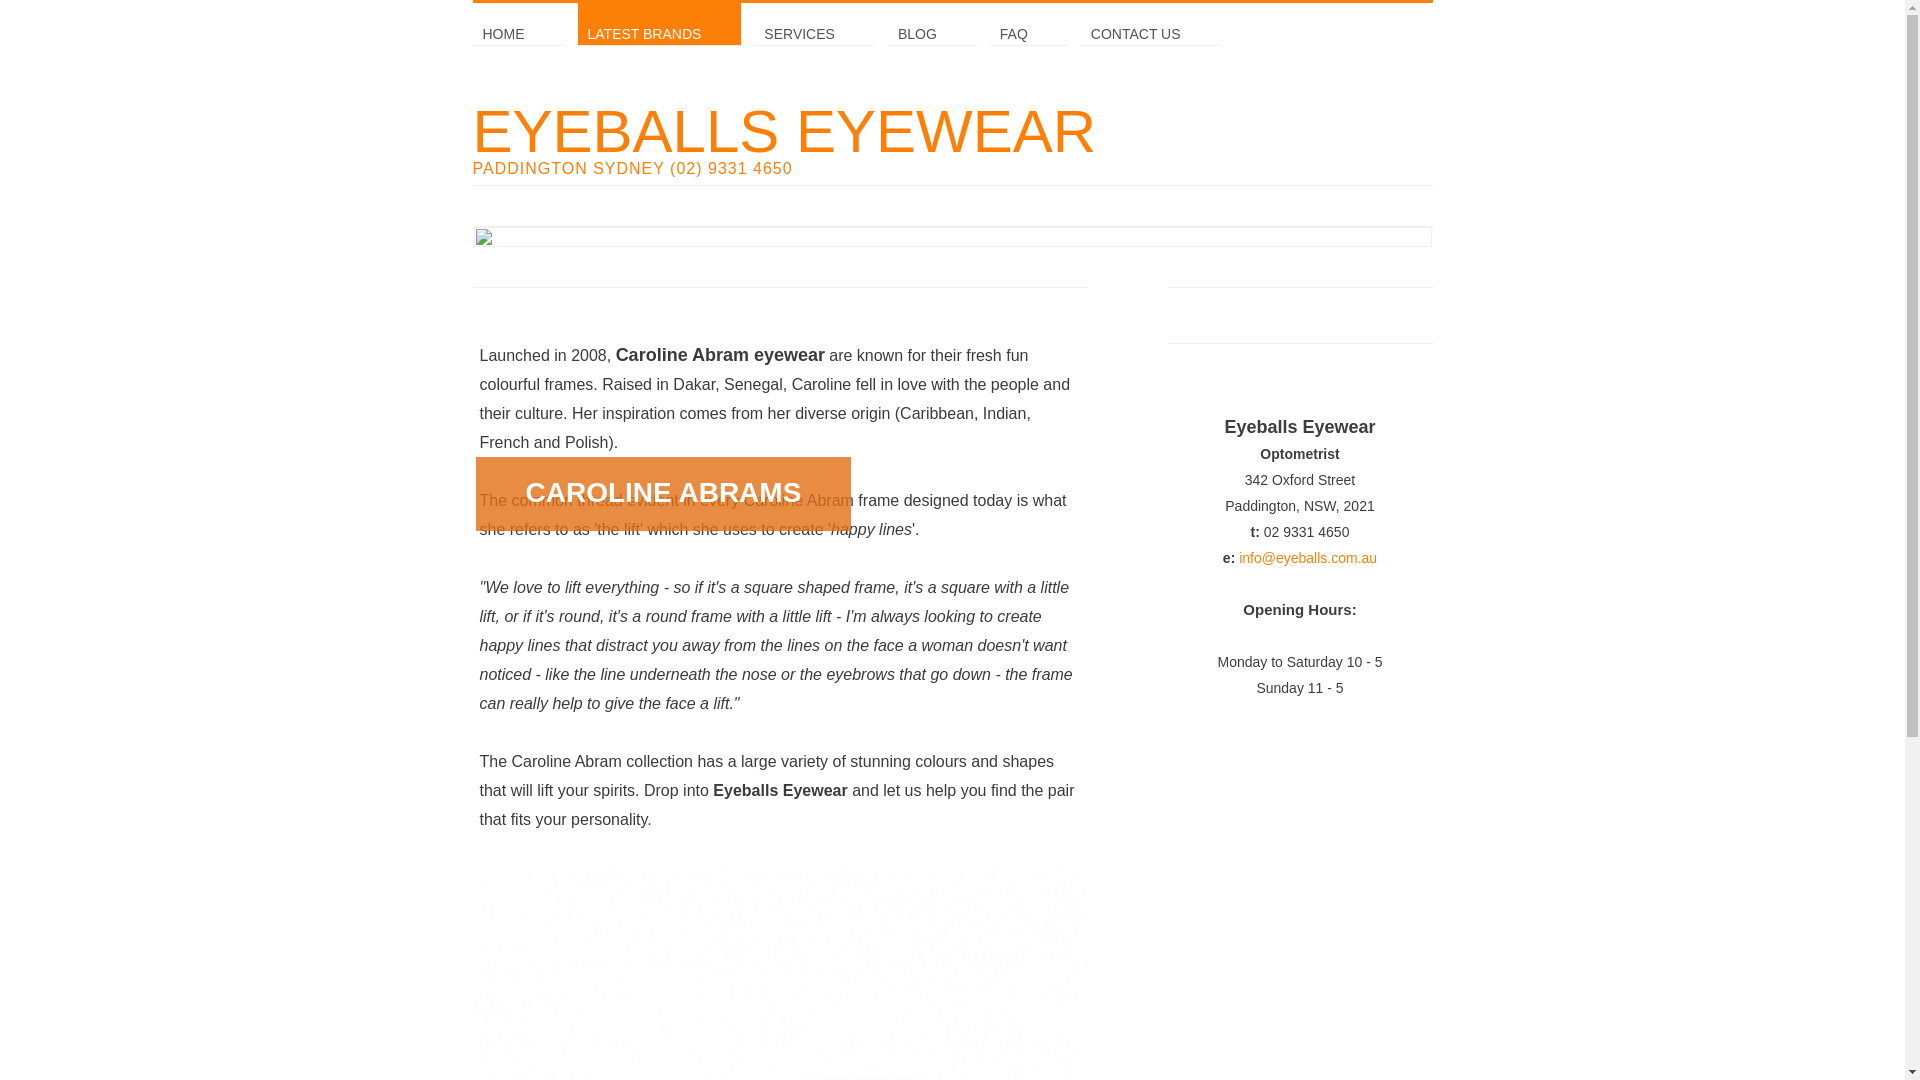 The width and height of the screenshot is (1920, 1080). What do you see at coordinates (1308, 558) in the screenshot?
I see `info@eyeballs.com.au` at bounding box center [1308, 558].